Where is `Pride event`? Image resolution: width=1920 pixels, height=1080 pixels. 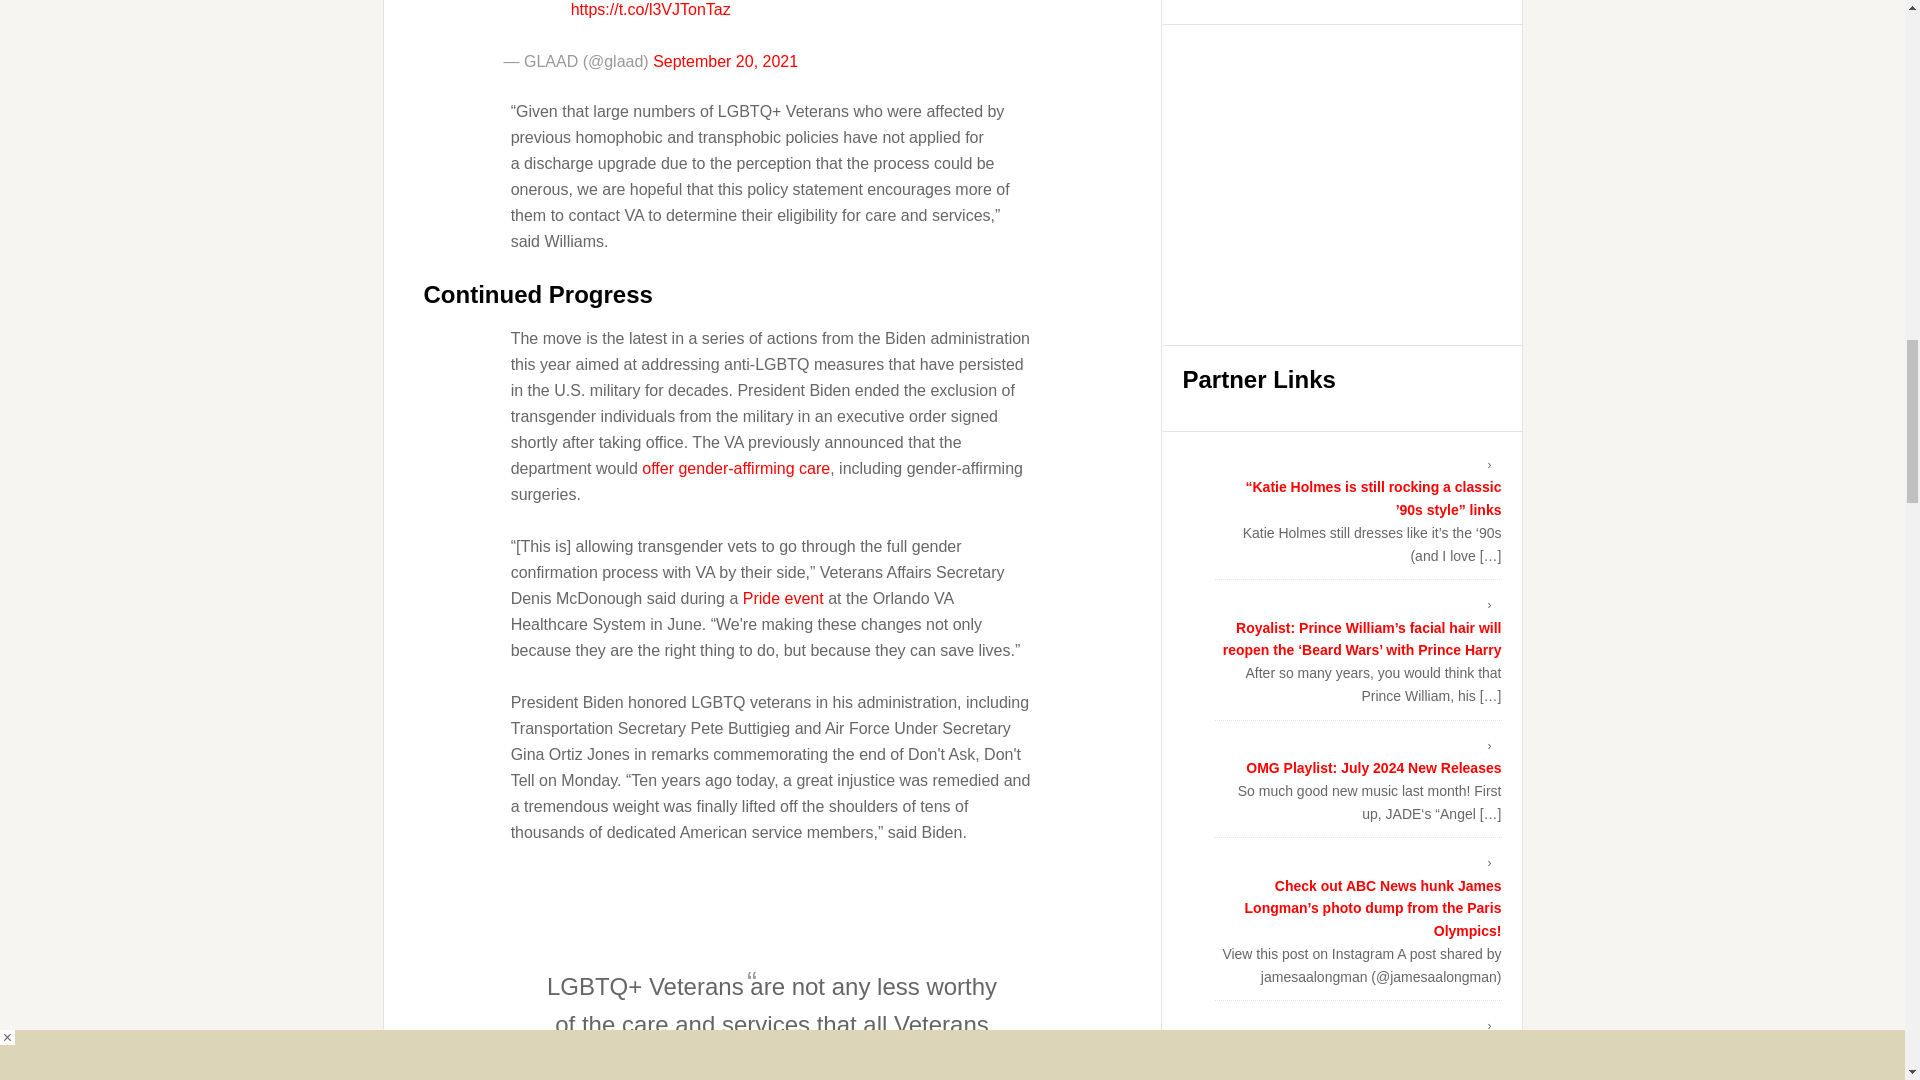 Pride event is located at coordinates (783, 598).